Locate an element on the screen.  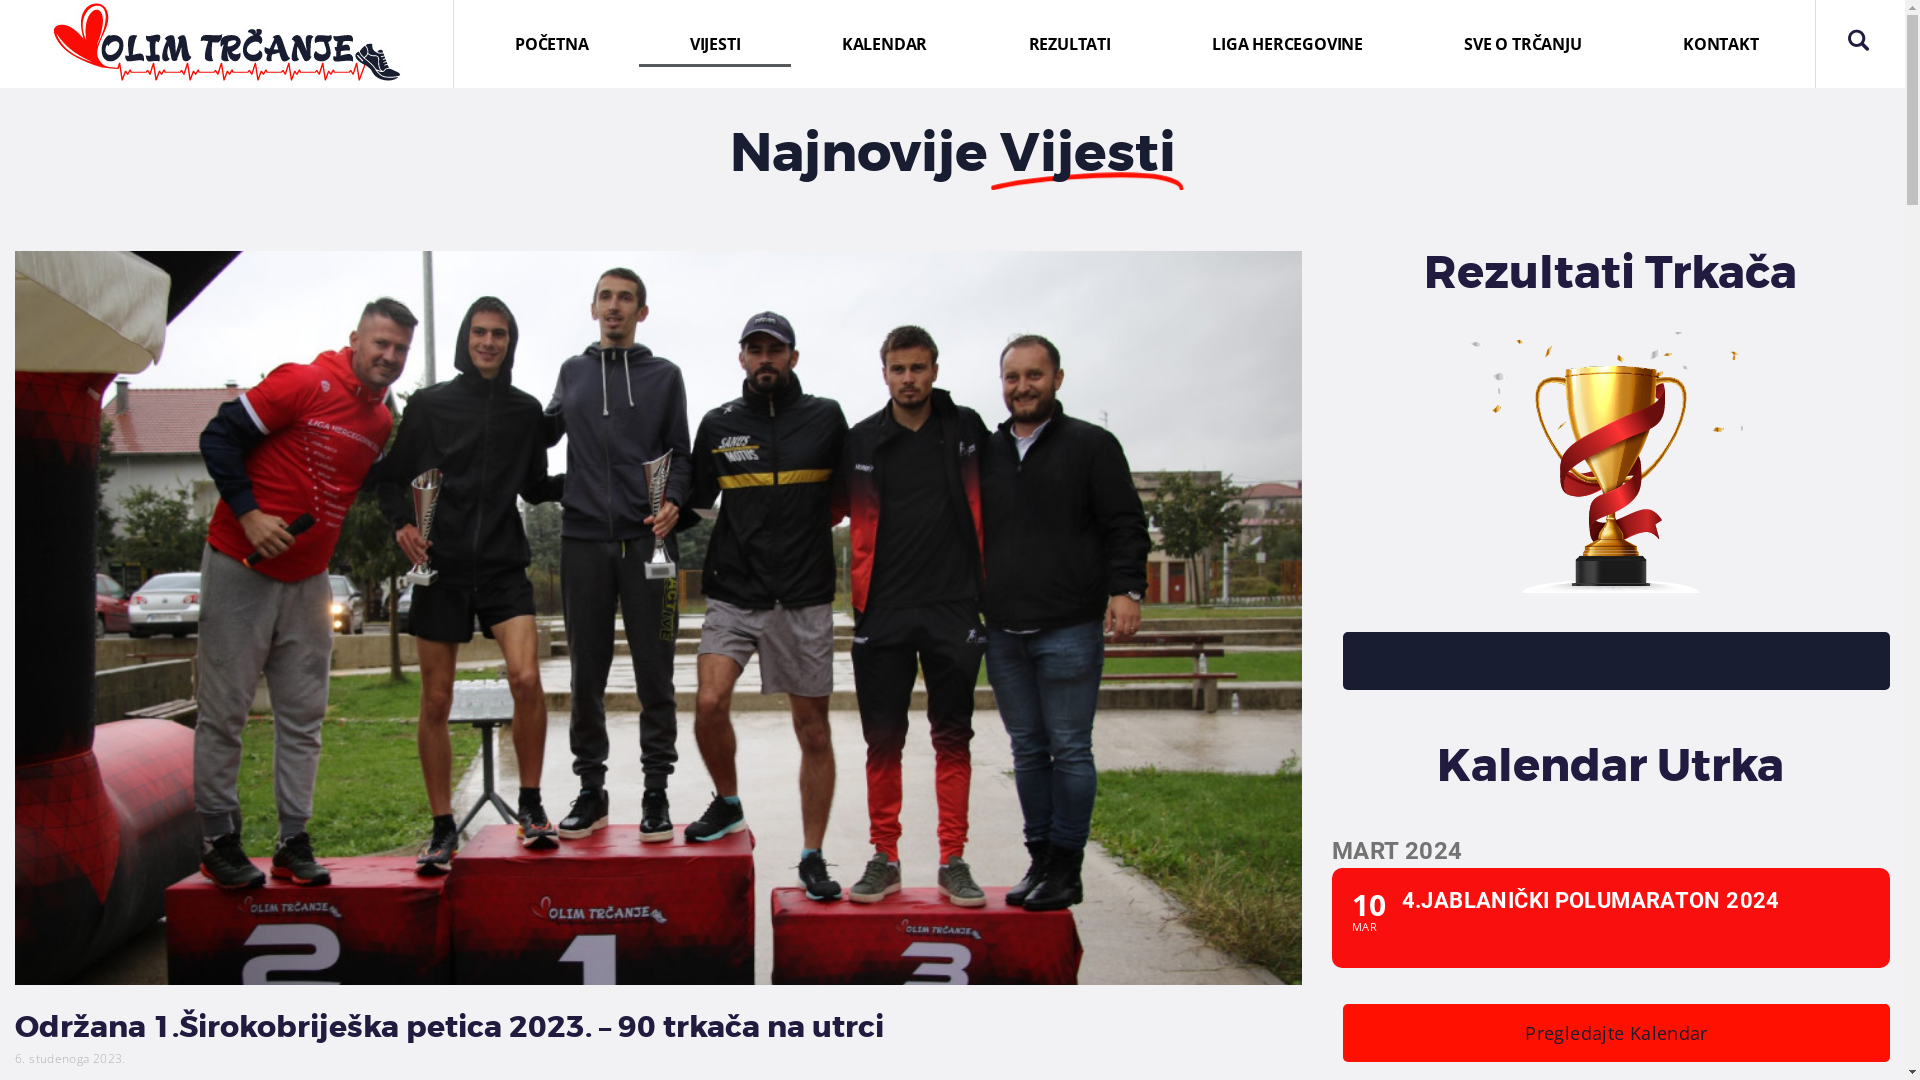
LIGA HERCEGOVINE is located at coordinates (1287, 44).